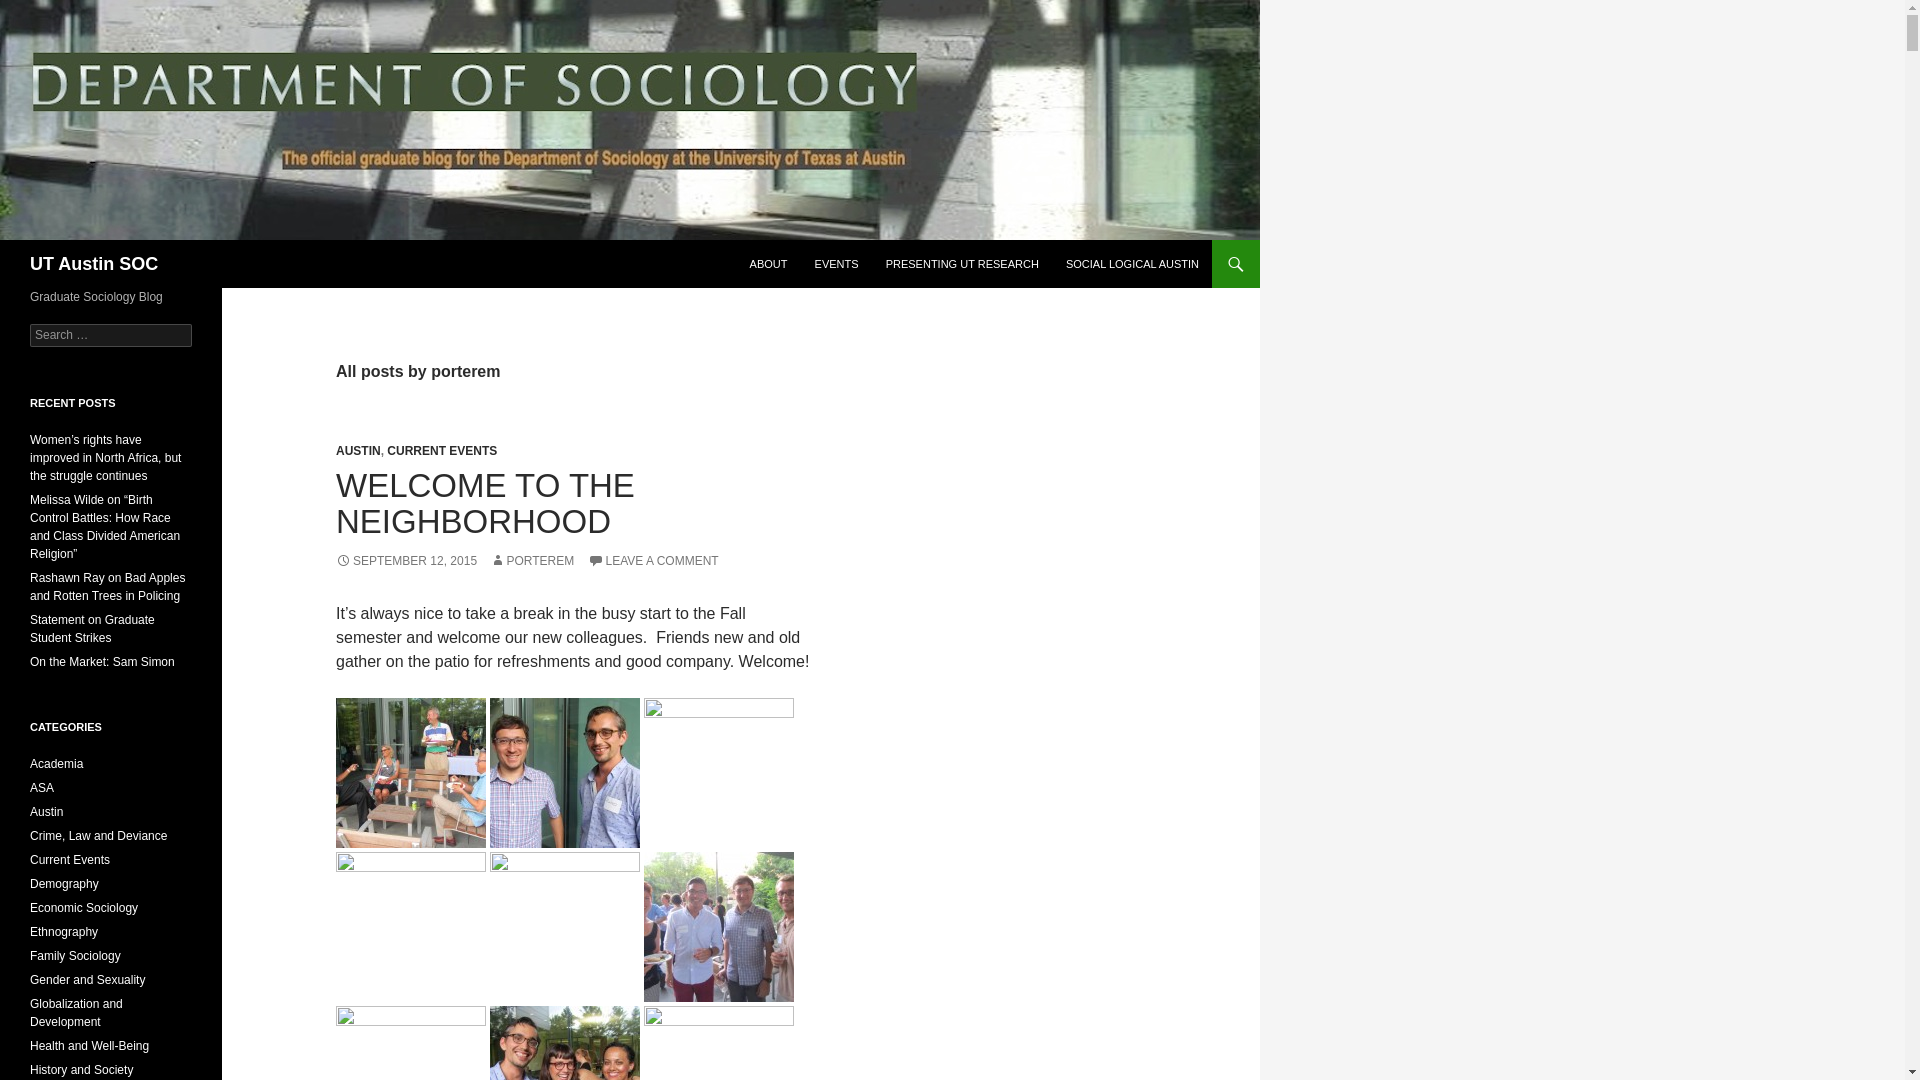 The width and height of the screenshot is (1920, 1080). I want to click on SOCIAL LOGICAL AUSTIN, so click(1132, 264).